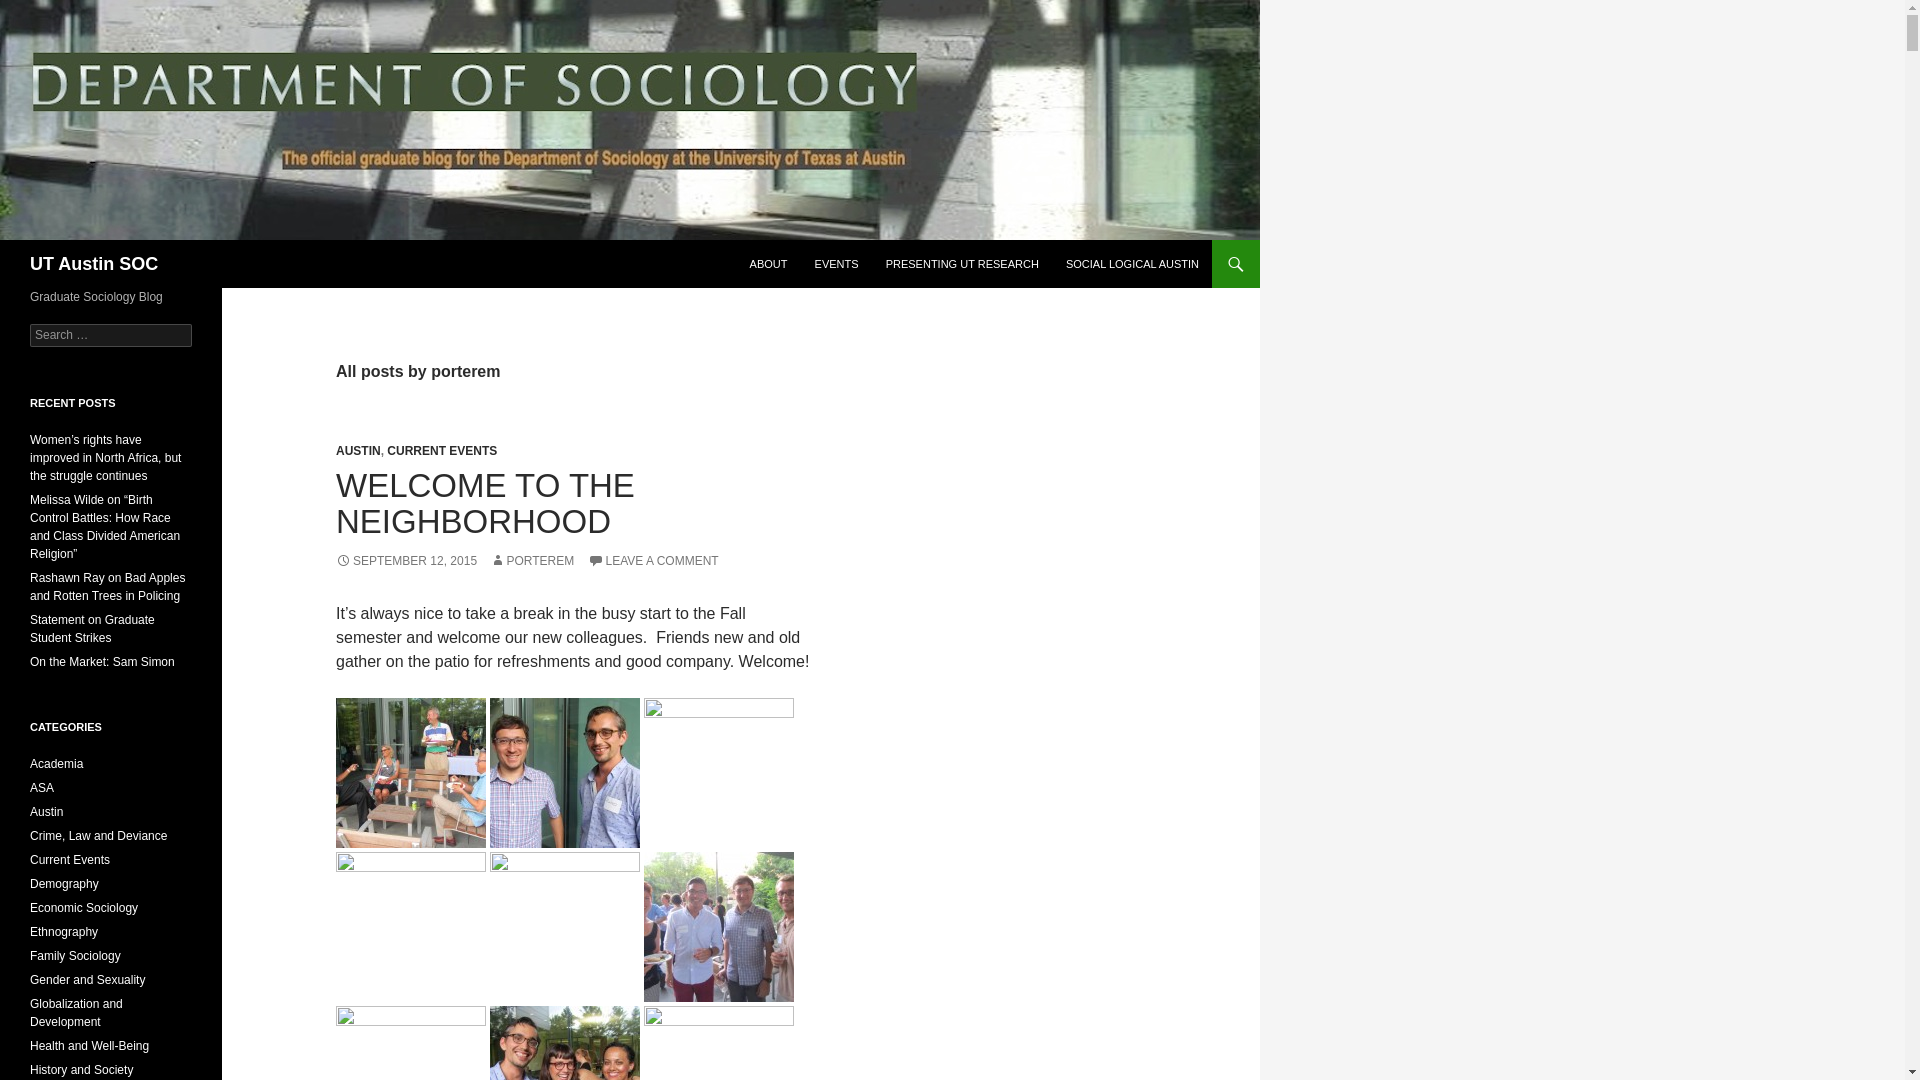 The width and height of the screenshot is (1920, 1080). I want to click on SOCIAL LOGICAL AUSTIN, so click(1132, 264).